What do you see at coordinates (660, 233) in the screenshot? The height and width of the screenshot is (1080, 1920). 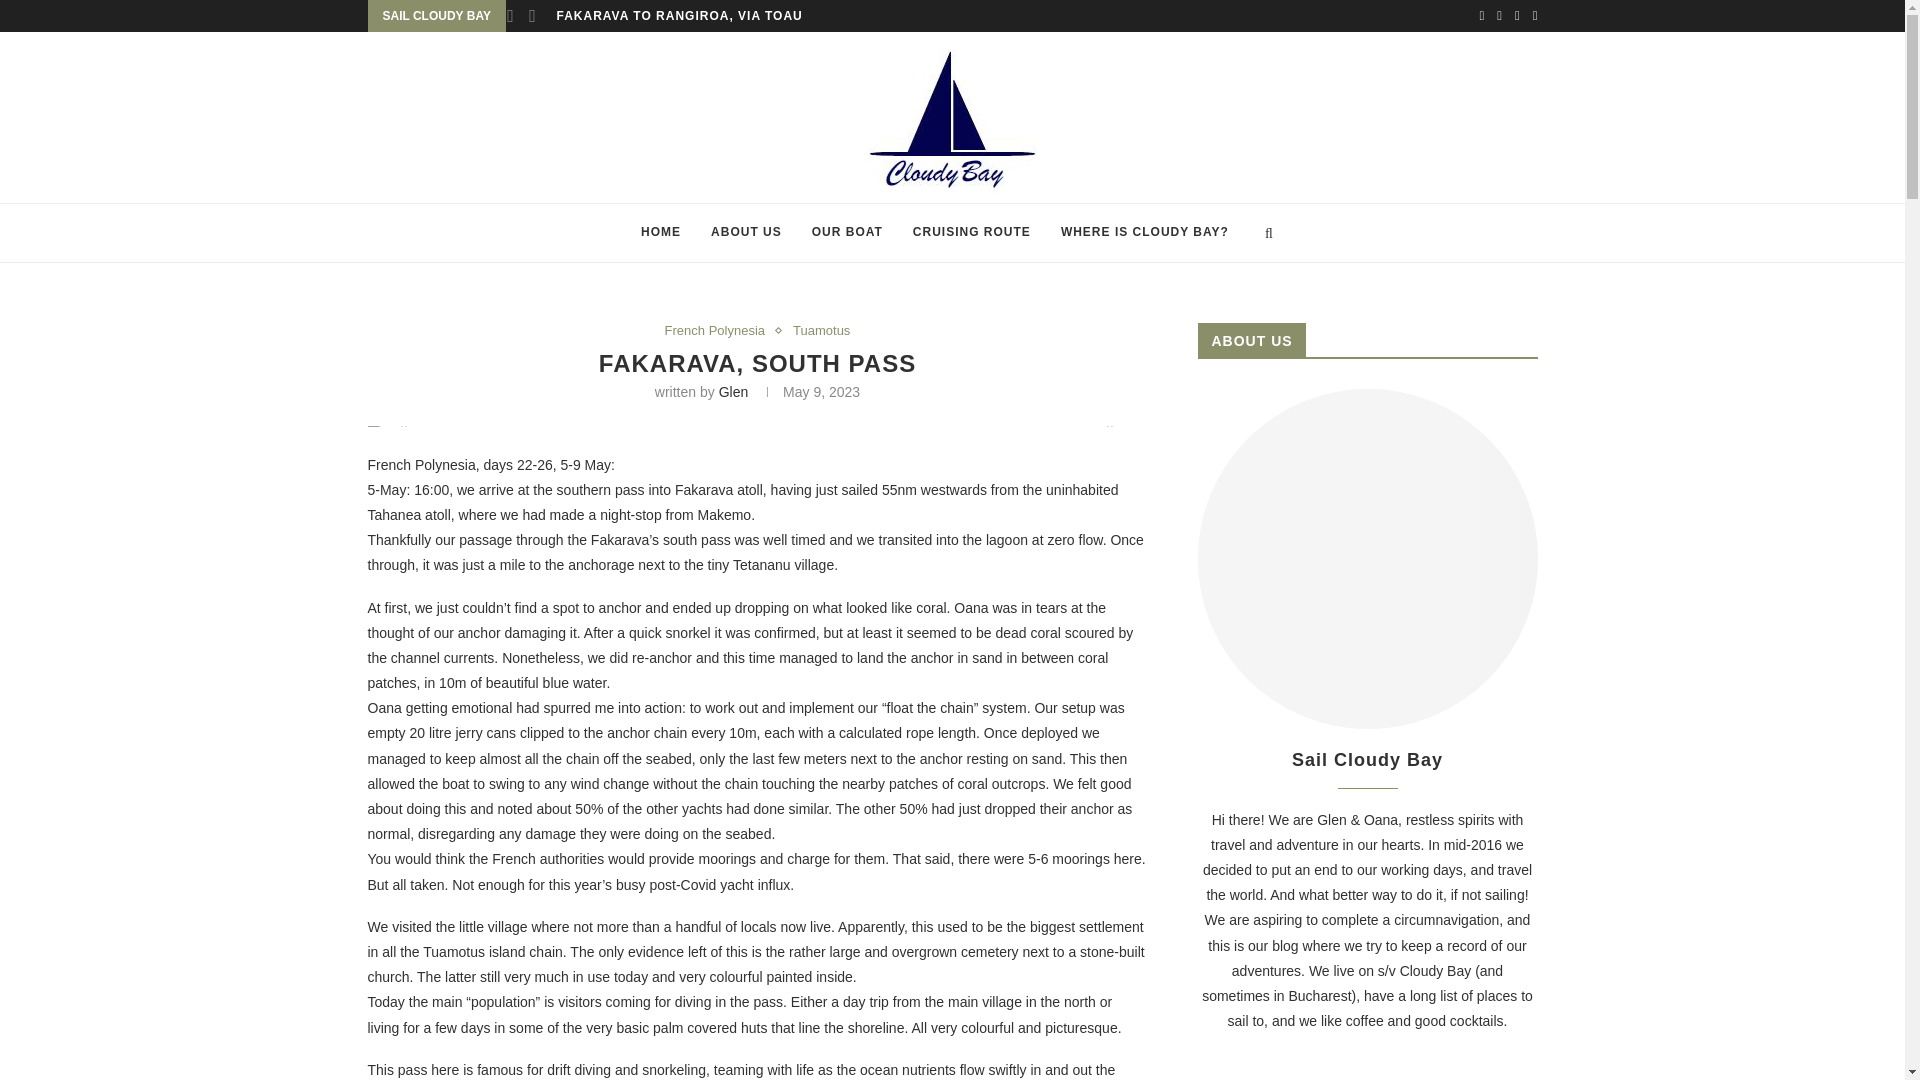 I see `HOME` at bounding box center [660, 233].